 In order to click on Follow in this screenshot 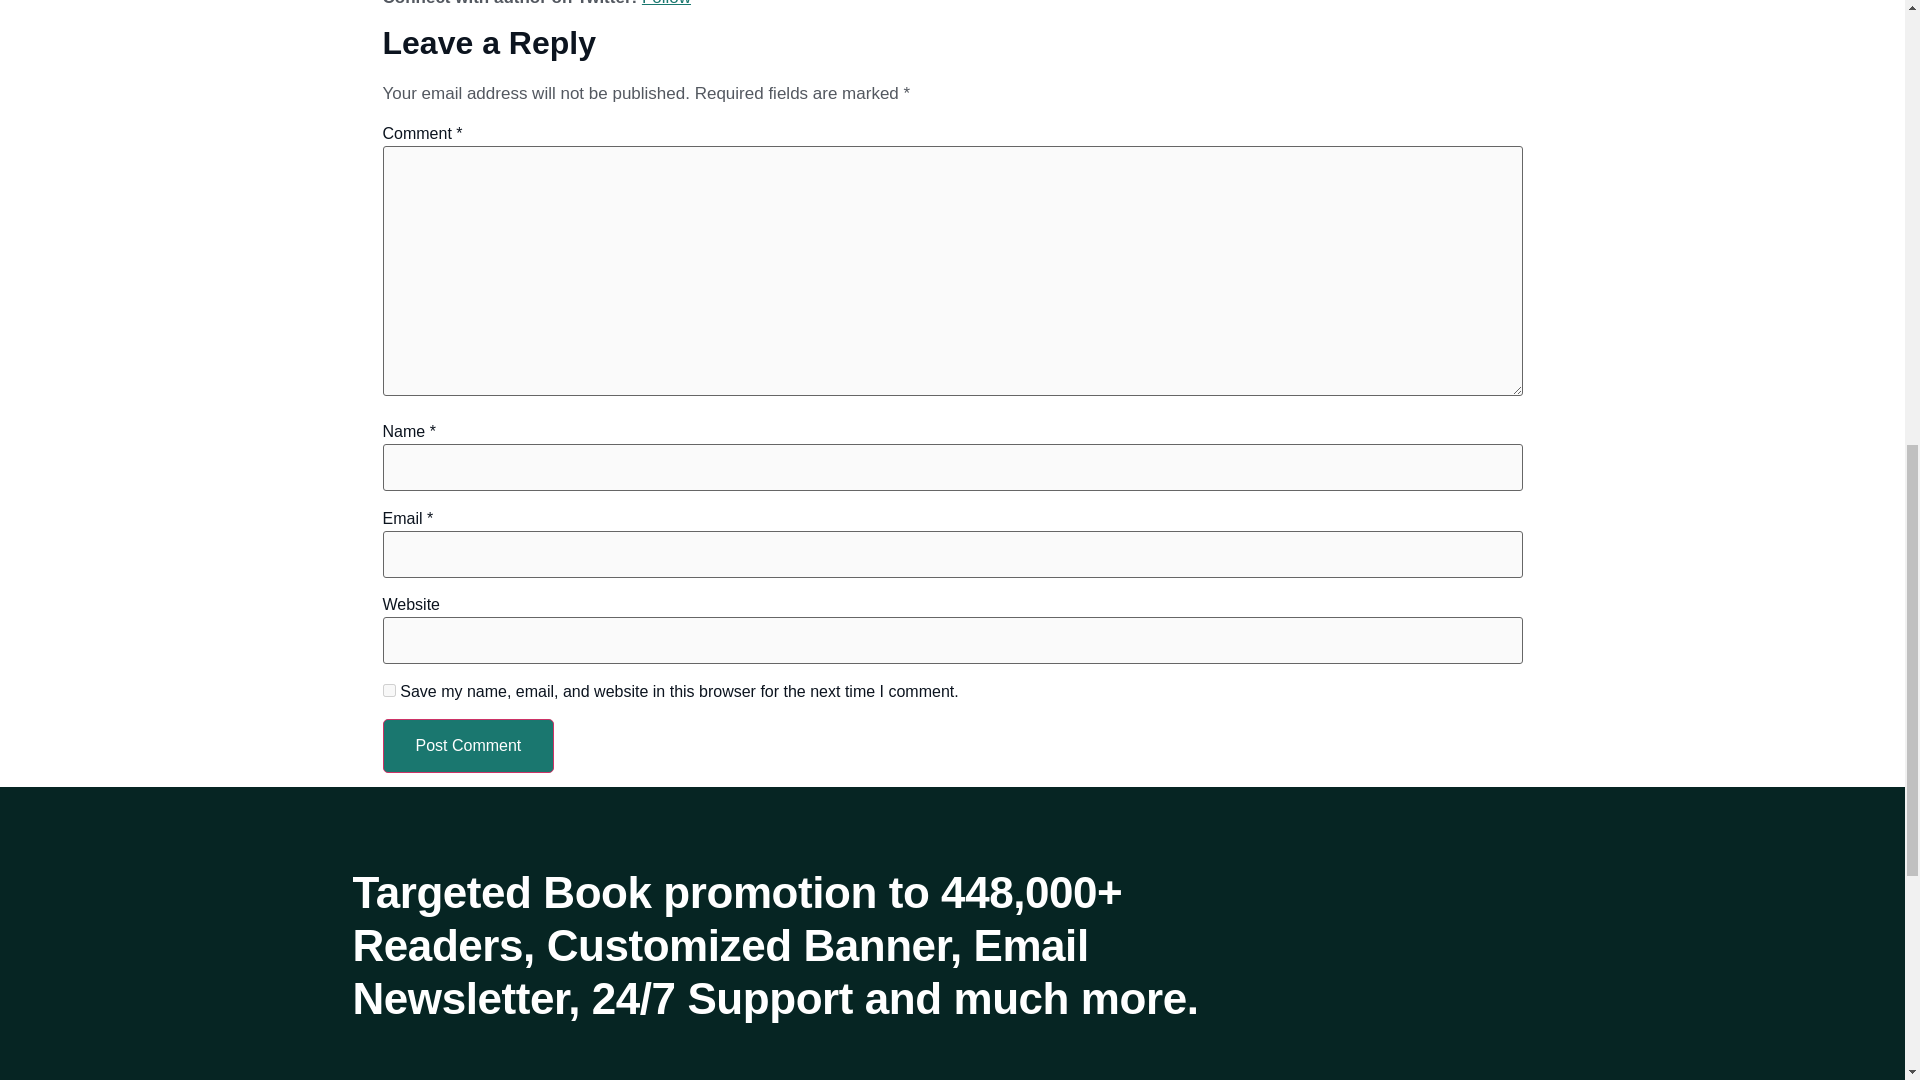, I will do `click(666, 3)`.